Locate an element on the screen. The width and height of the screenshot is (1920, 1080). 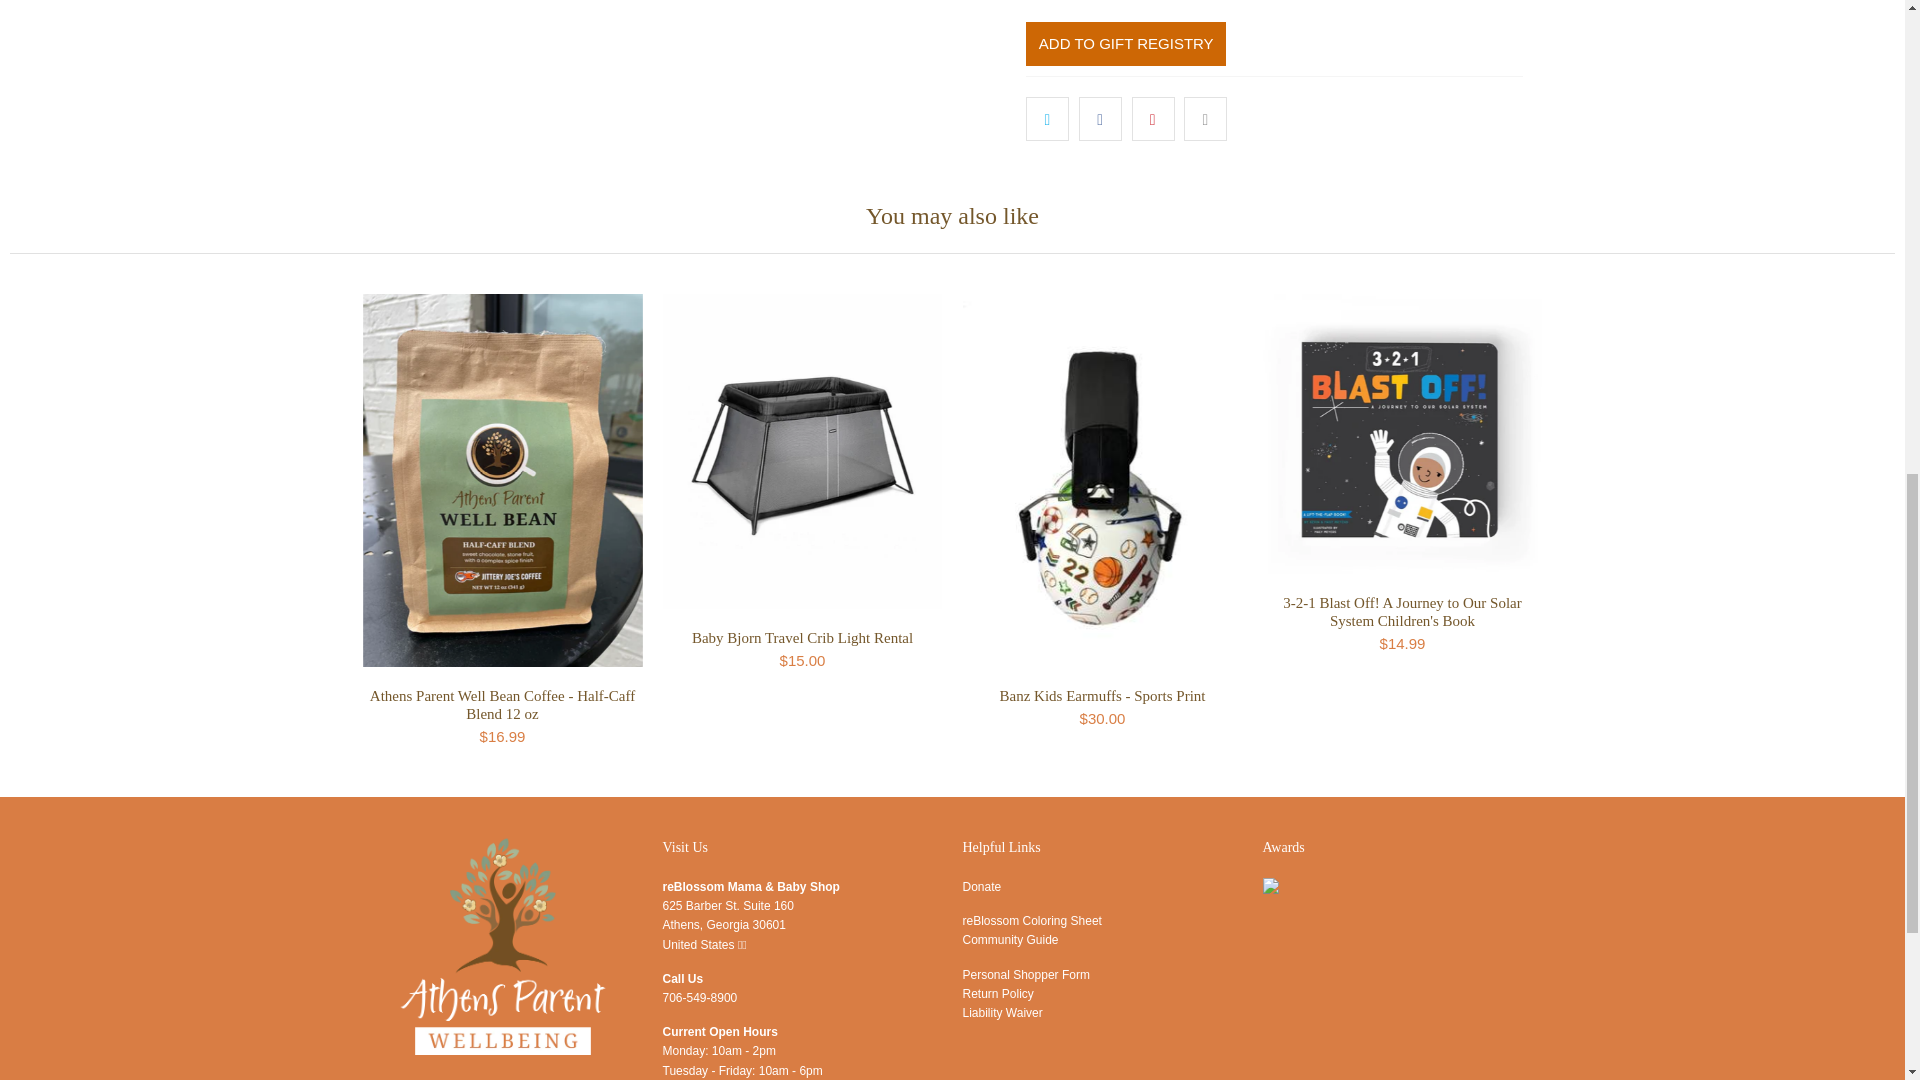
Share this on Facebook is located at coordinates (1100, 119).